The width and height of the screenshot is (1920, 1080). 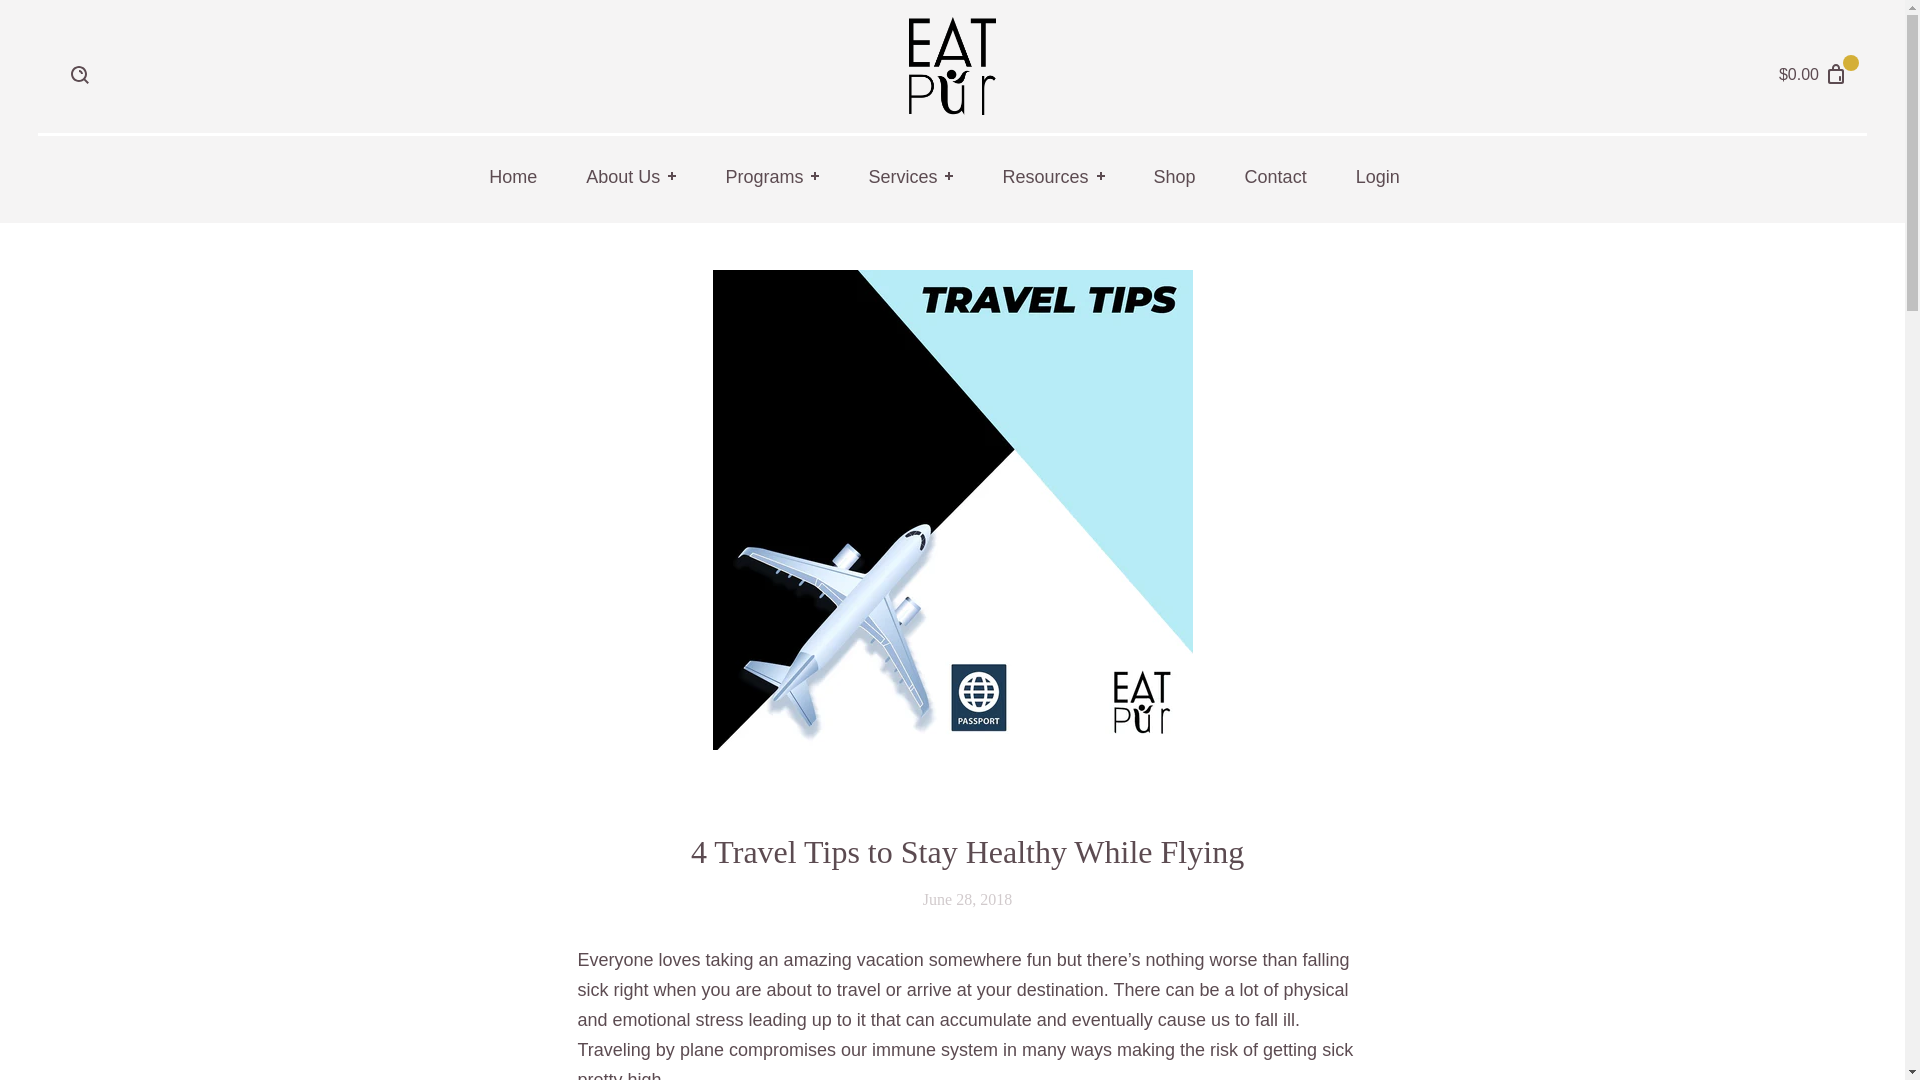 What do you see at coordinates (1276, 178) in the screenshot?
I see `Contact` at bounding box center [1276, 178].